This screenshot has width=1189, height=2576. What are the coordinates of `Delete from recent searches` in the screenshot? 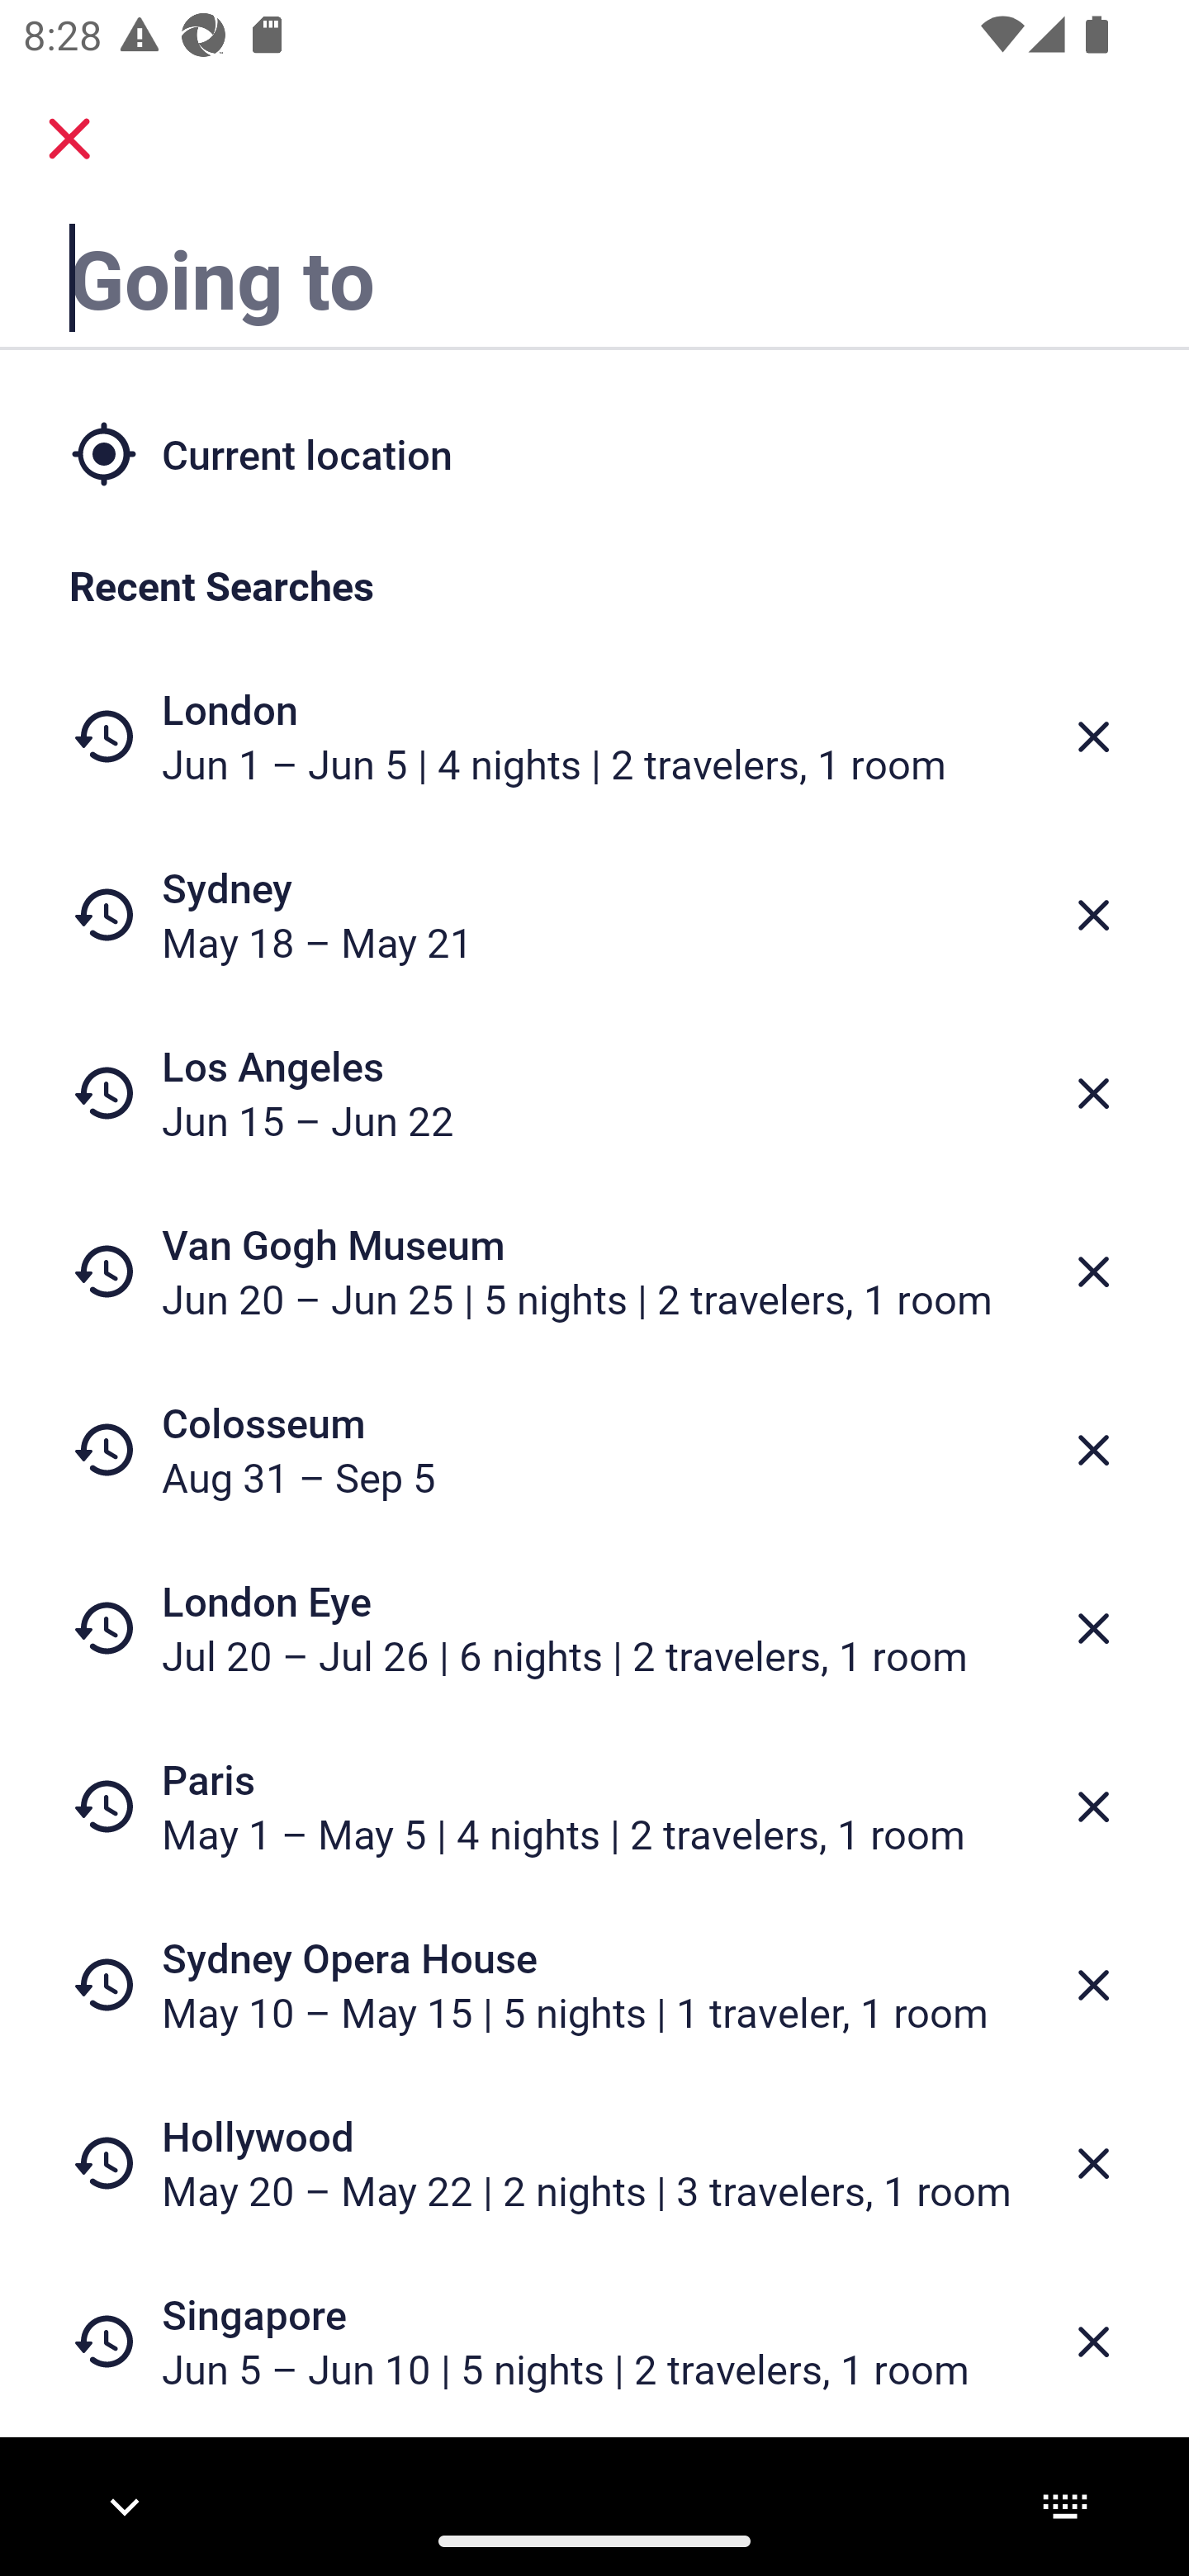 It's located at (1093, 1272).